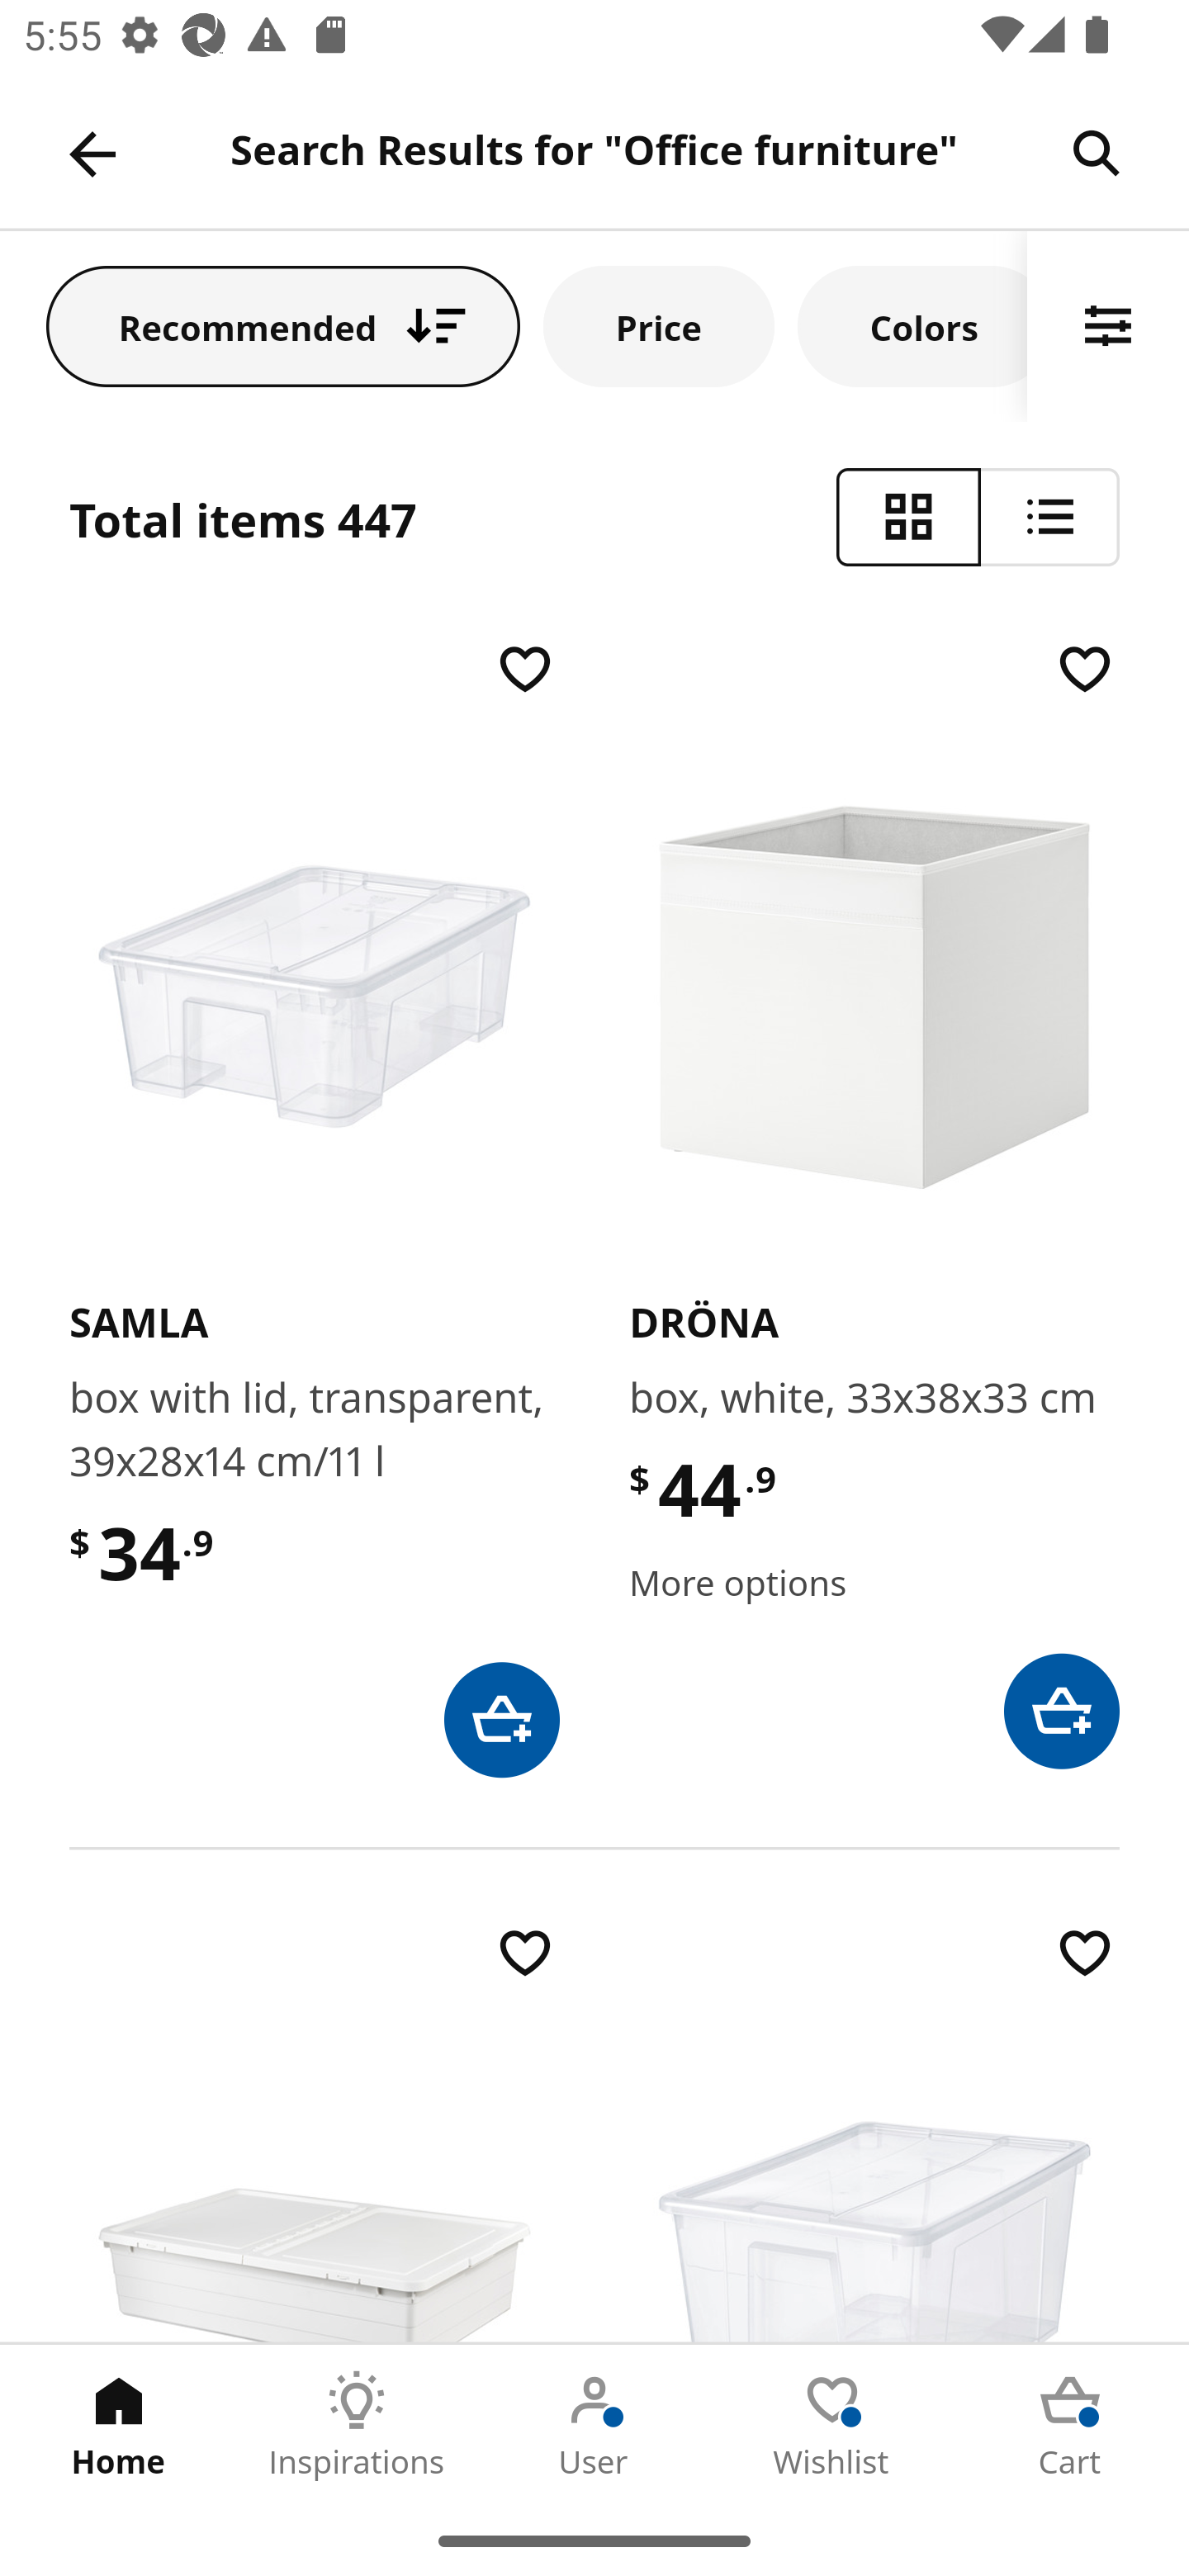 The image size is (1189, 2576). What do you see at coordinates (283, 325) in the screenshot?
I see `Recommended` at bounding box center [283, 325].